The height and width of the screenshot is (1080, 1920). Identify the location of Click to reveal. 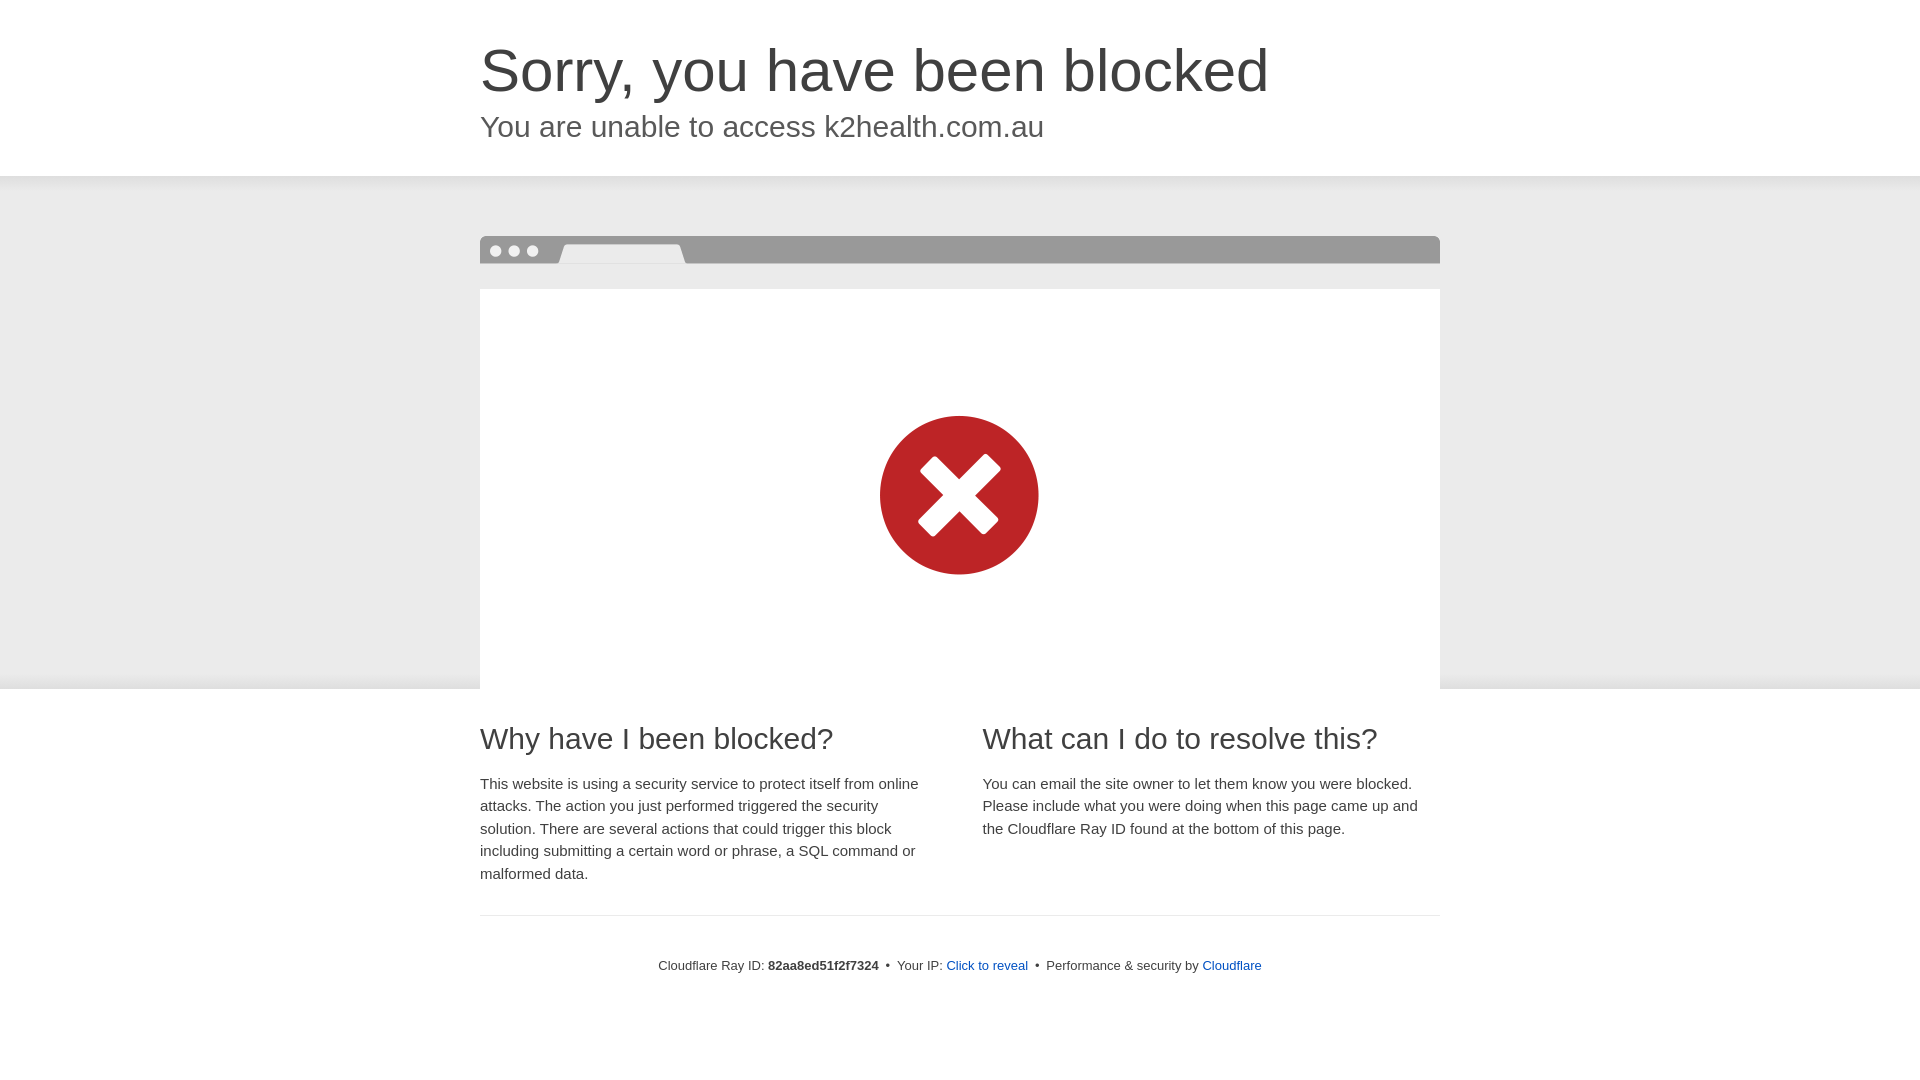
(987, 966).